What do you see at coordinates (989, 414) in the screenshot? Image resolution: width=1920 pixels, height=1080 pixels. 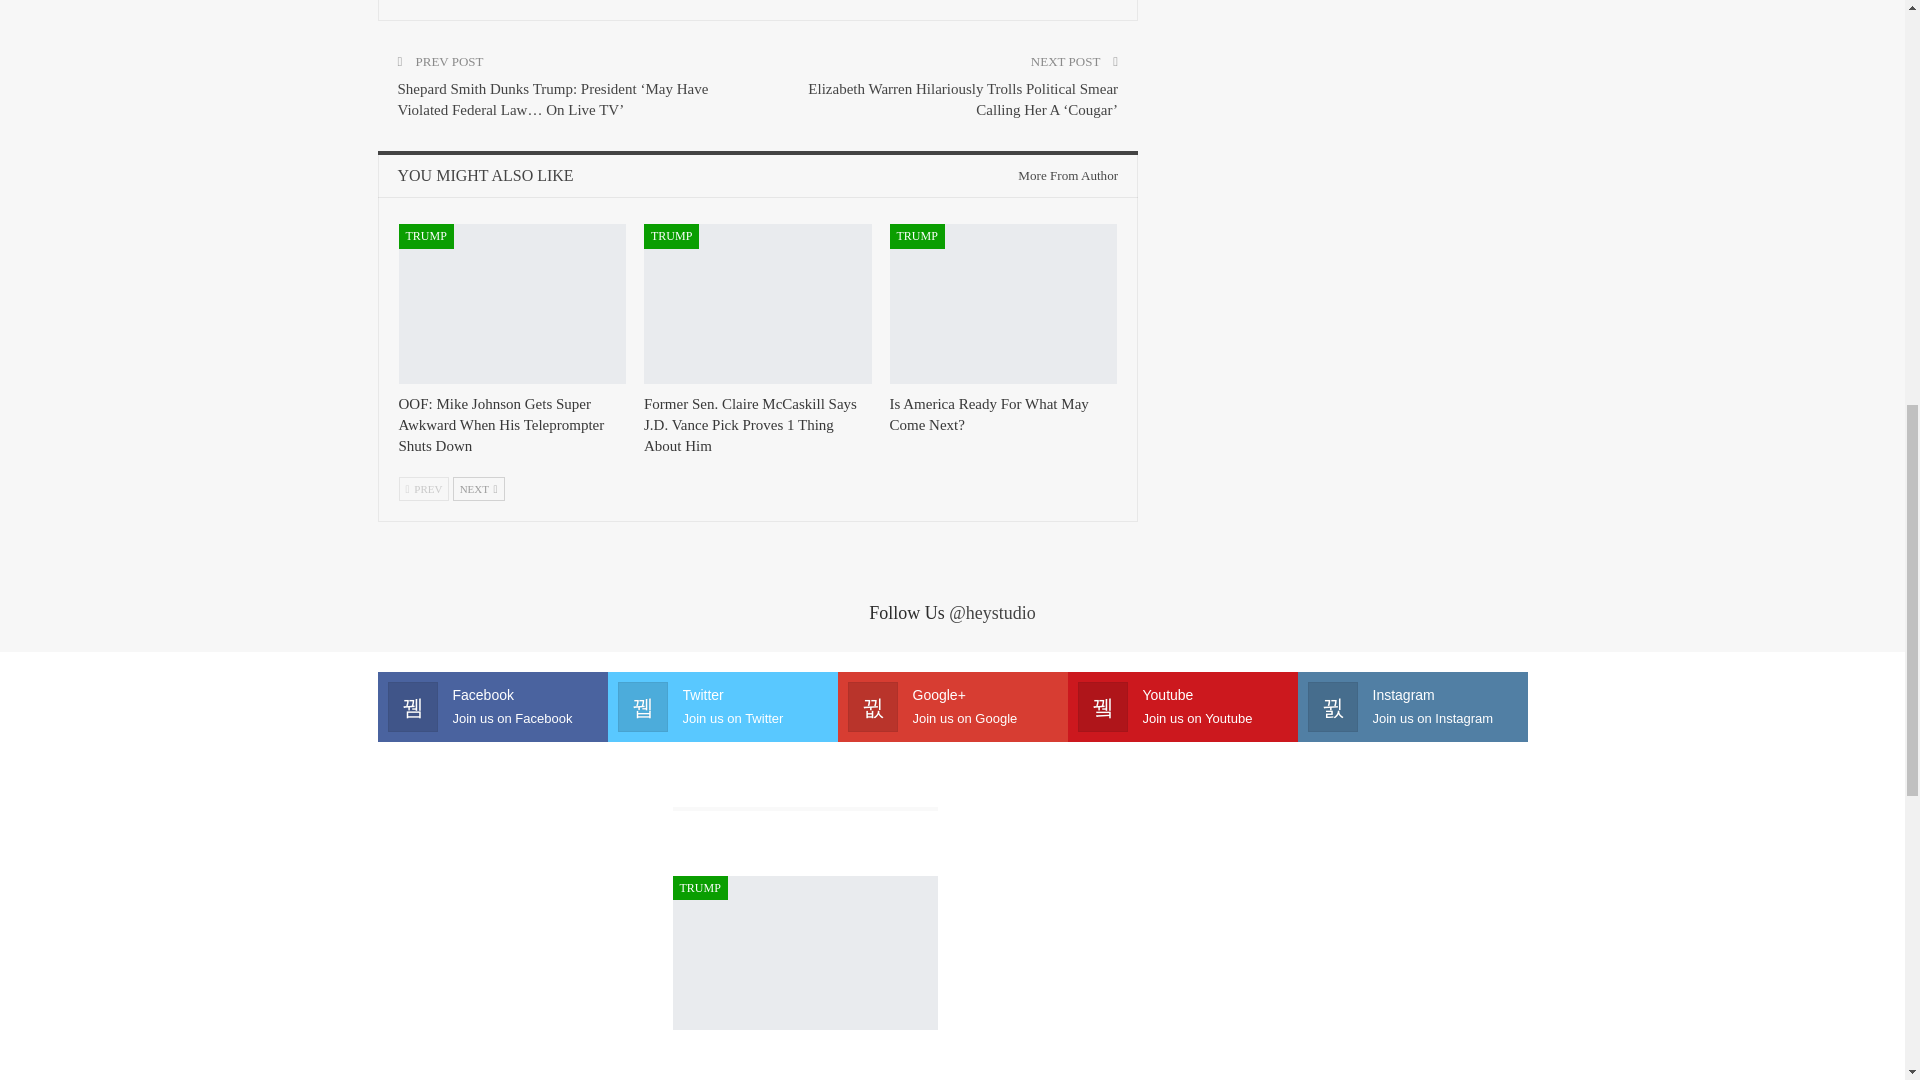 I see `Is America Ready For What May Come Next?` at bounding box center [989, 414].